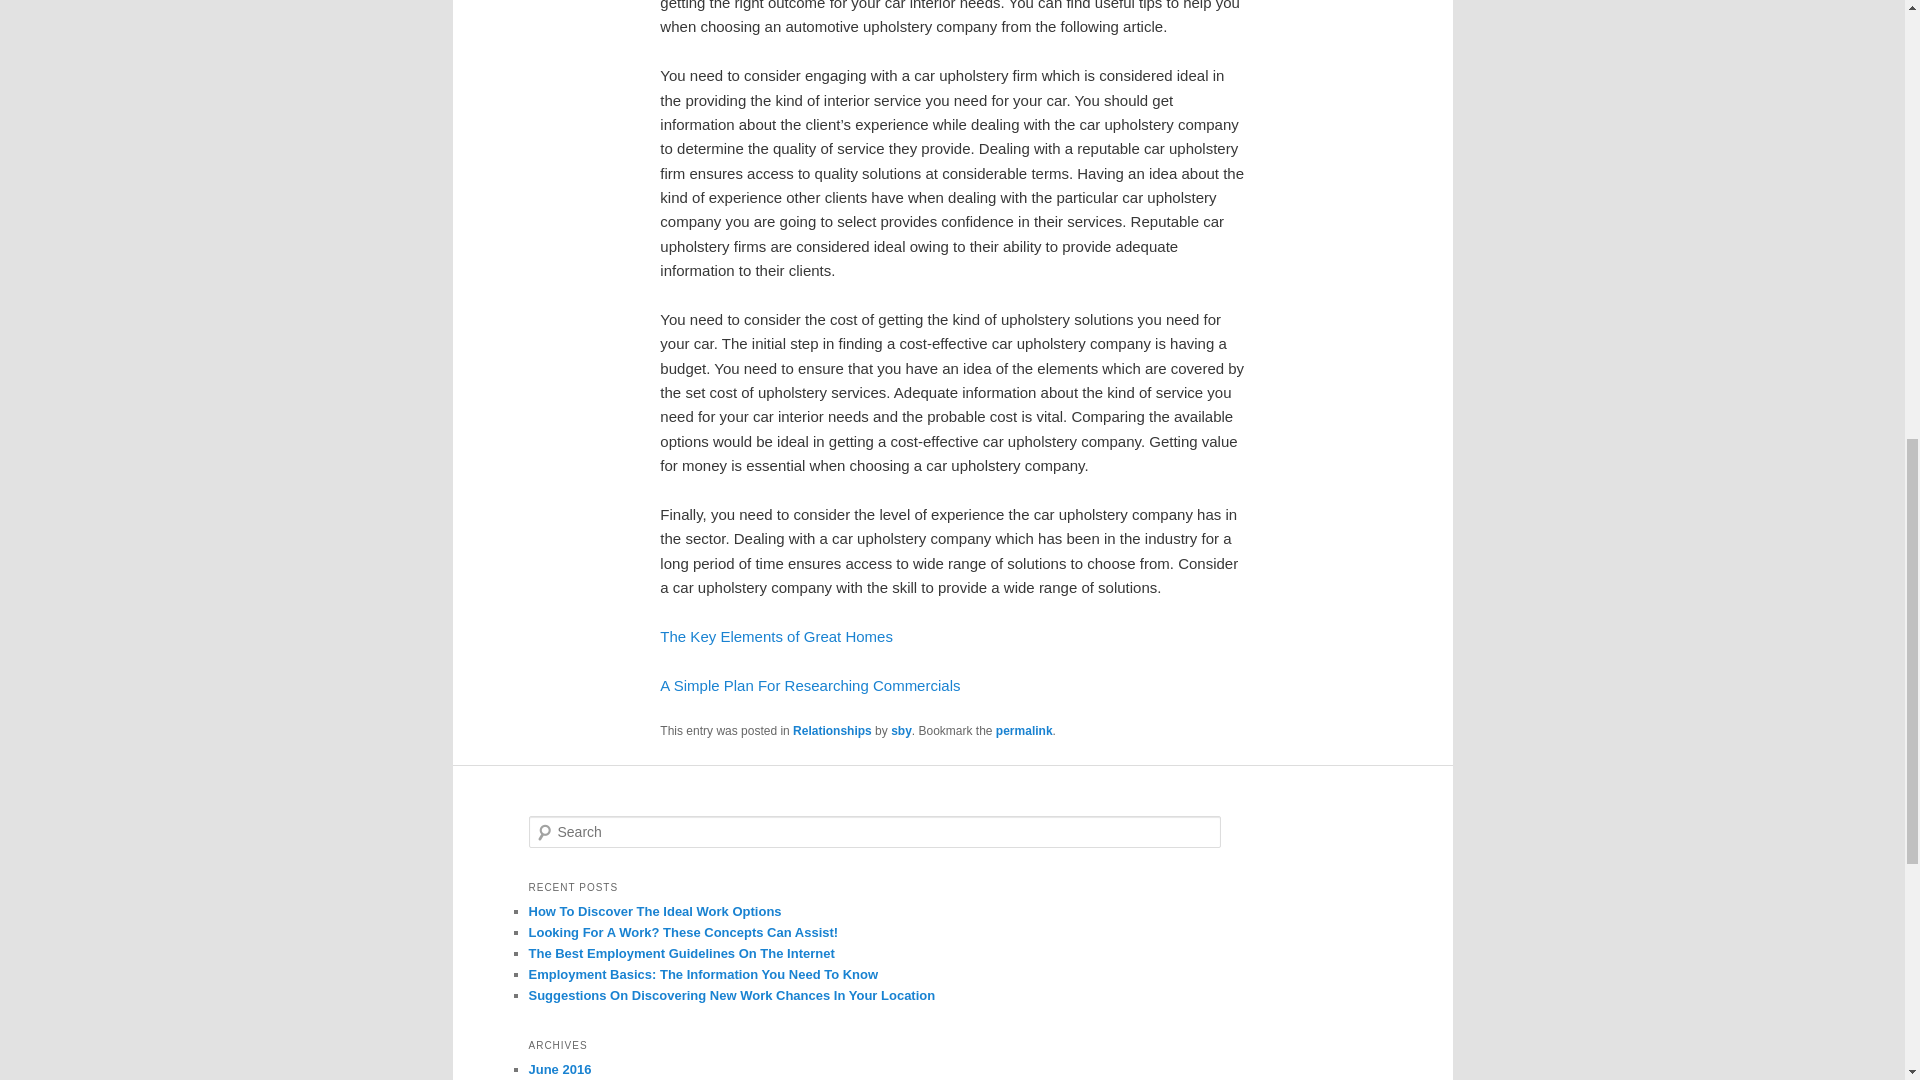  Describe the element at coordinates (702, 974) in the screenshot. I see `Employment Basics: The Information You Need To Know` at that location.